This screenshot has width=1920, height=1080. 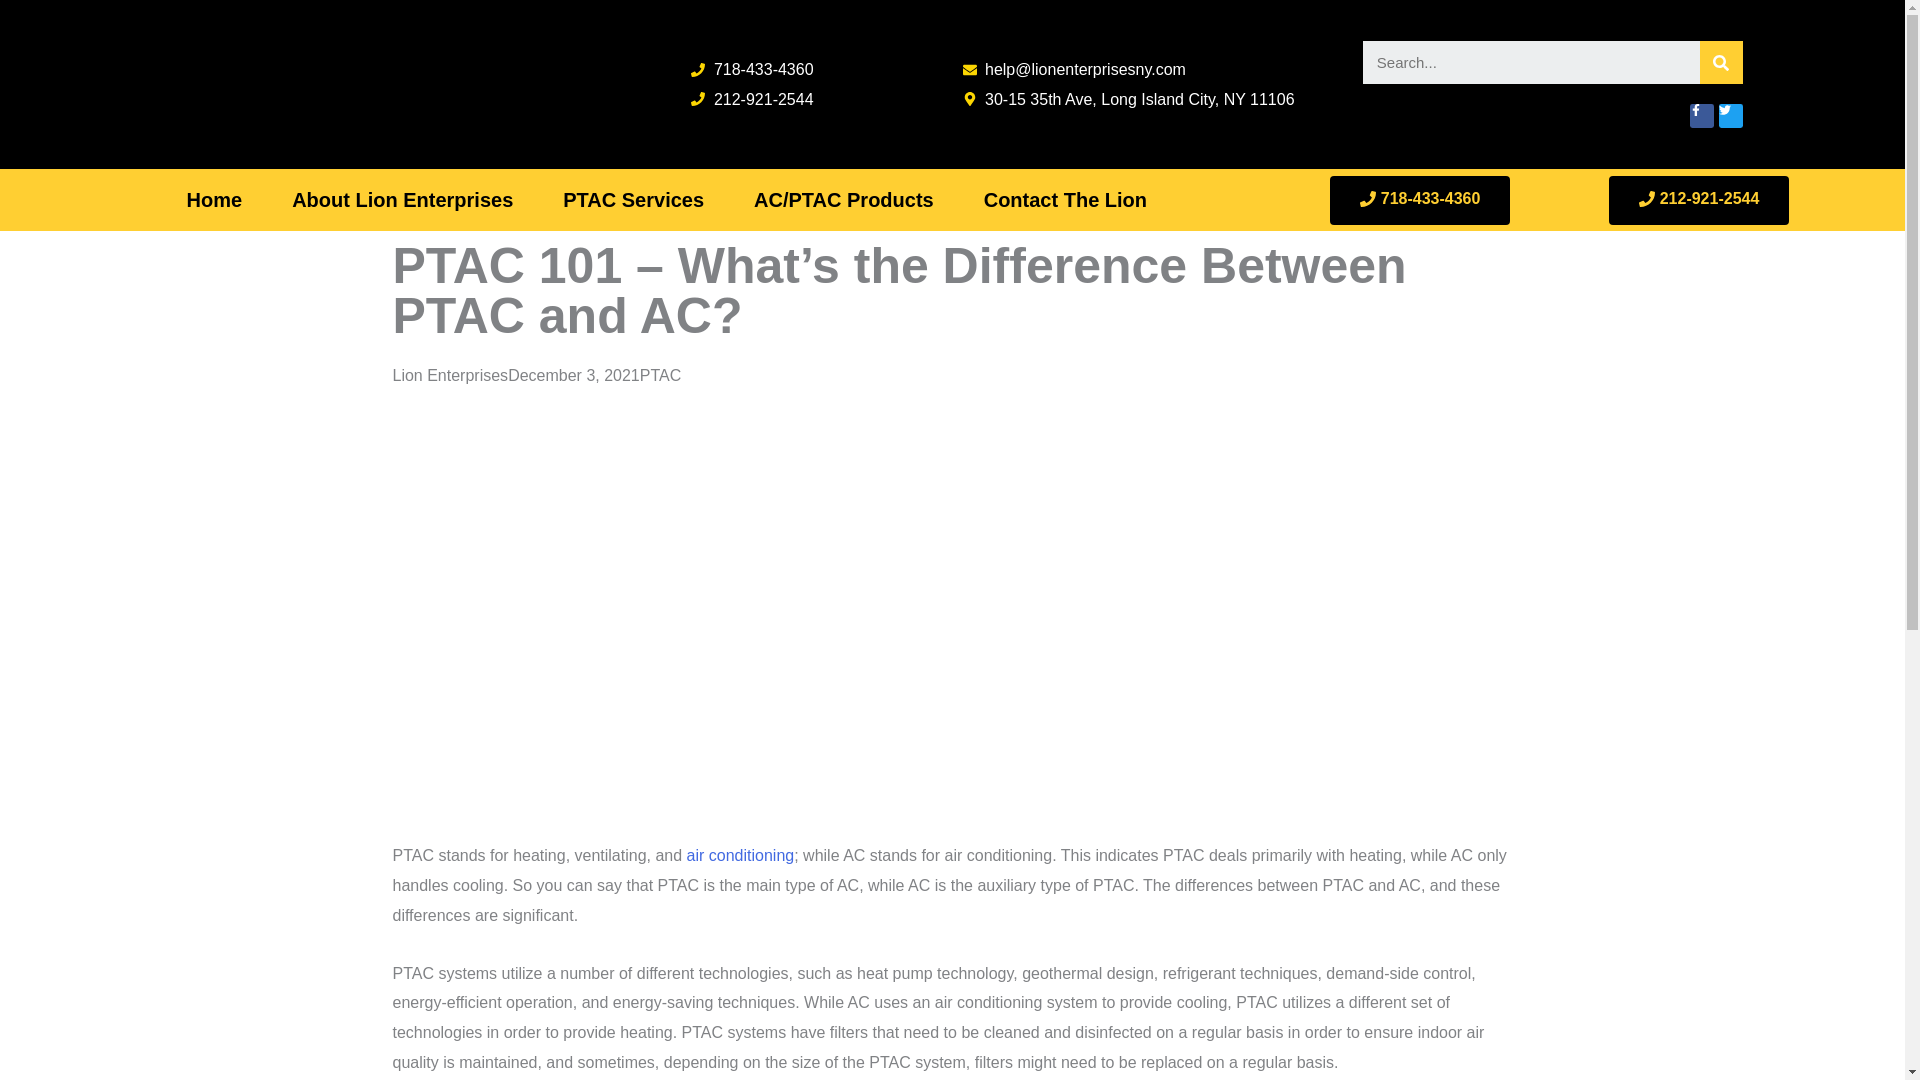 What do you see at coordinates (1730, 116) in the screenshot?
I see `Twitter` at bounding box center [1730, 116].